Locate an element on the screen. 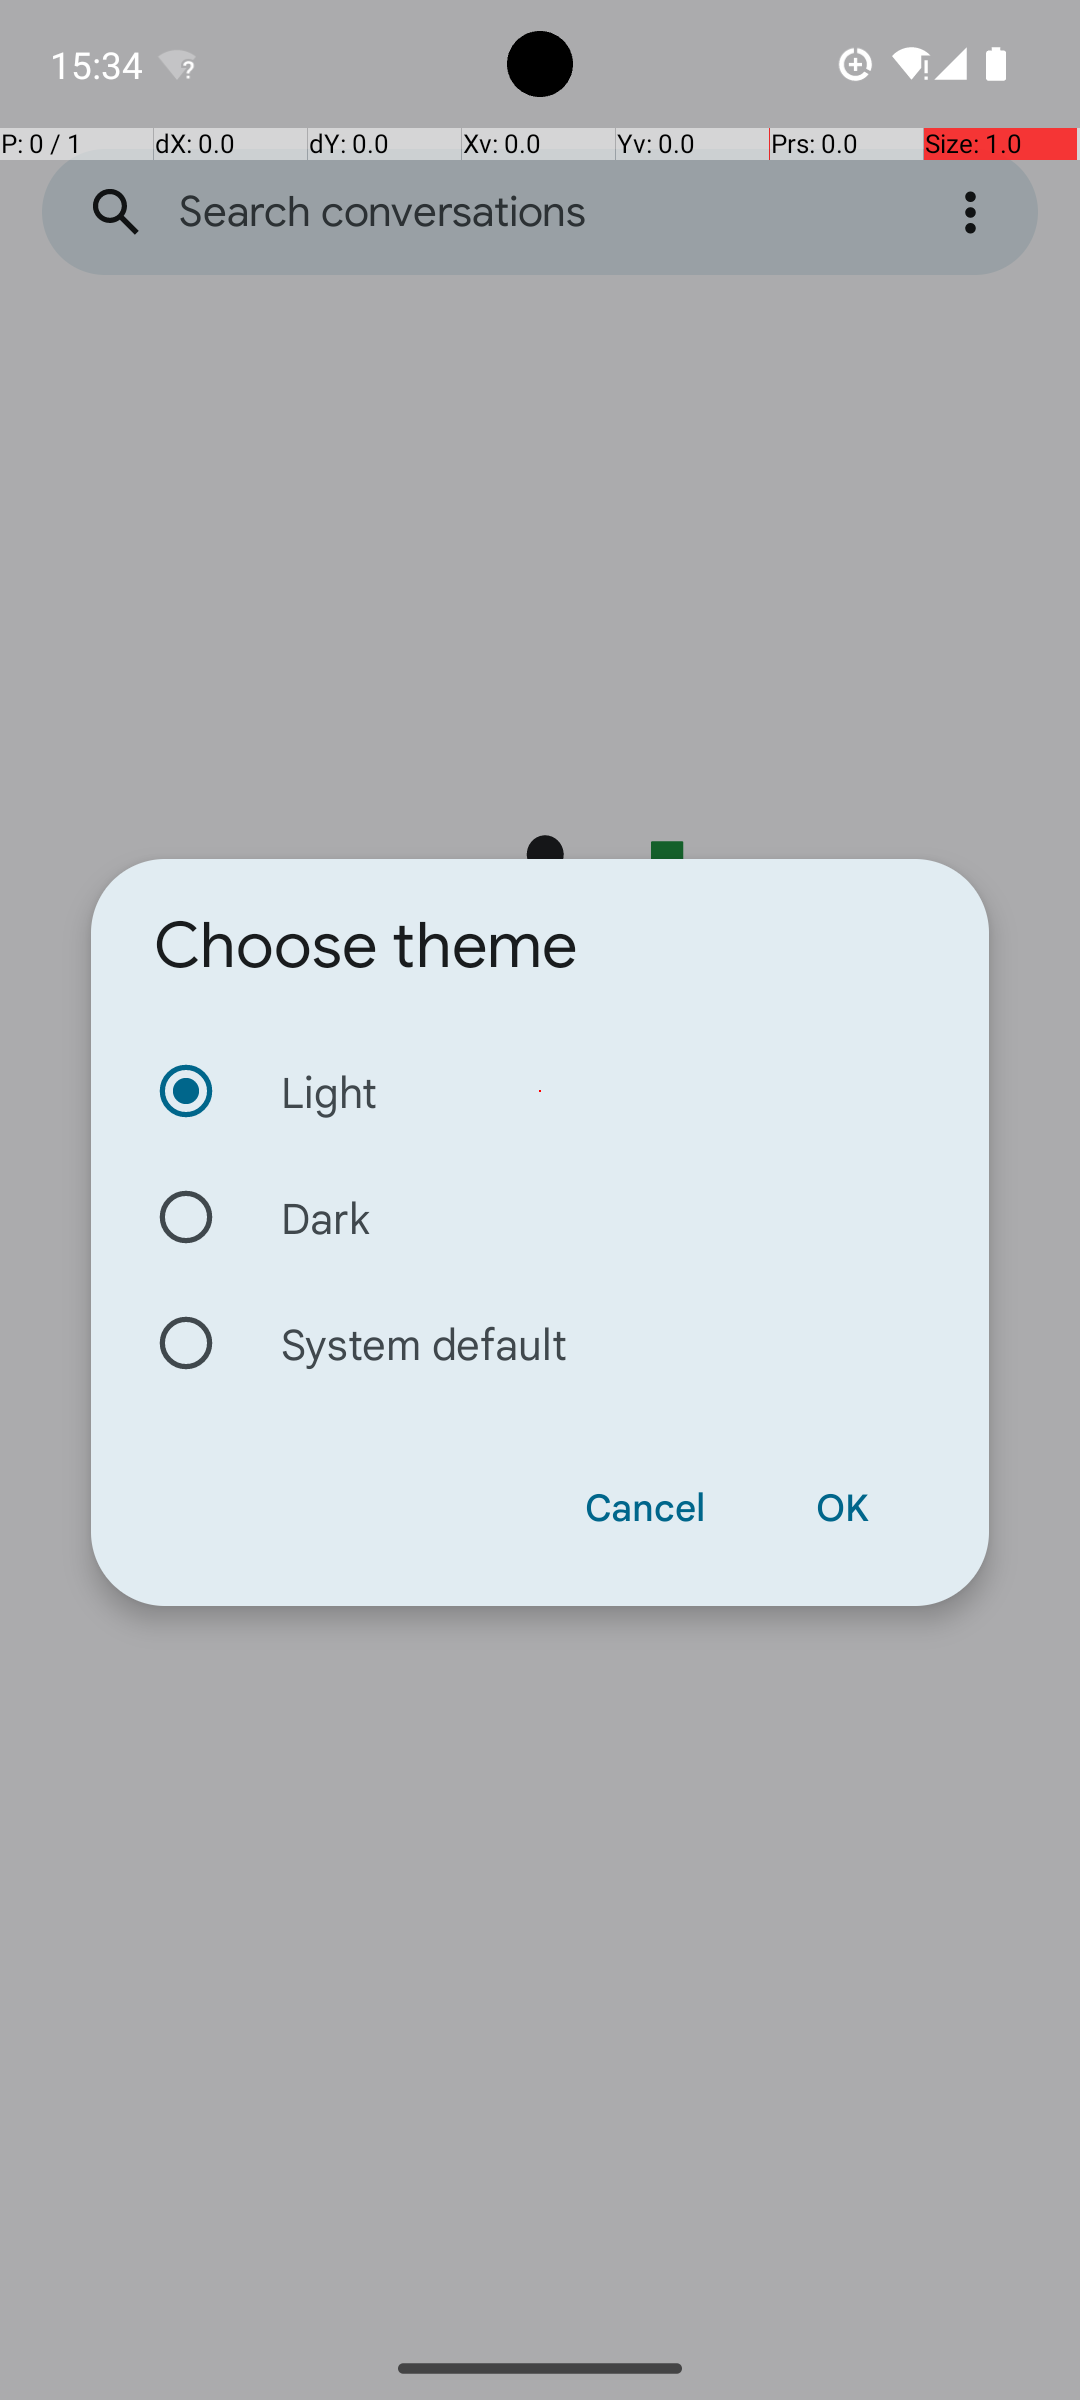  Choose theme is located at coordinates (366, 946).